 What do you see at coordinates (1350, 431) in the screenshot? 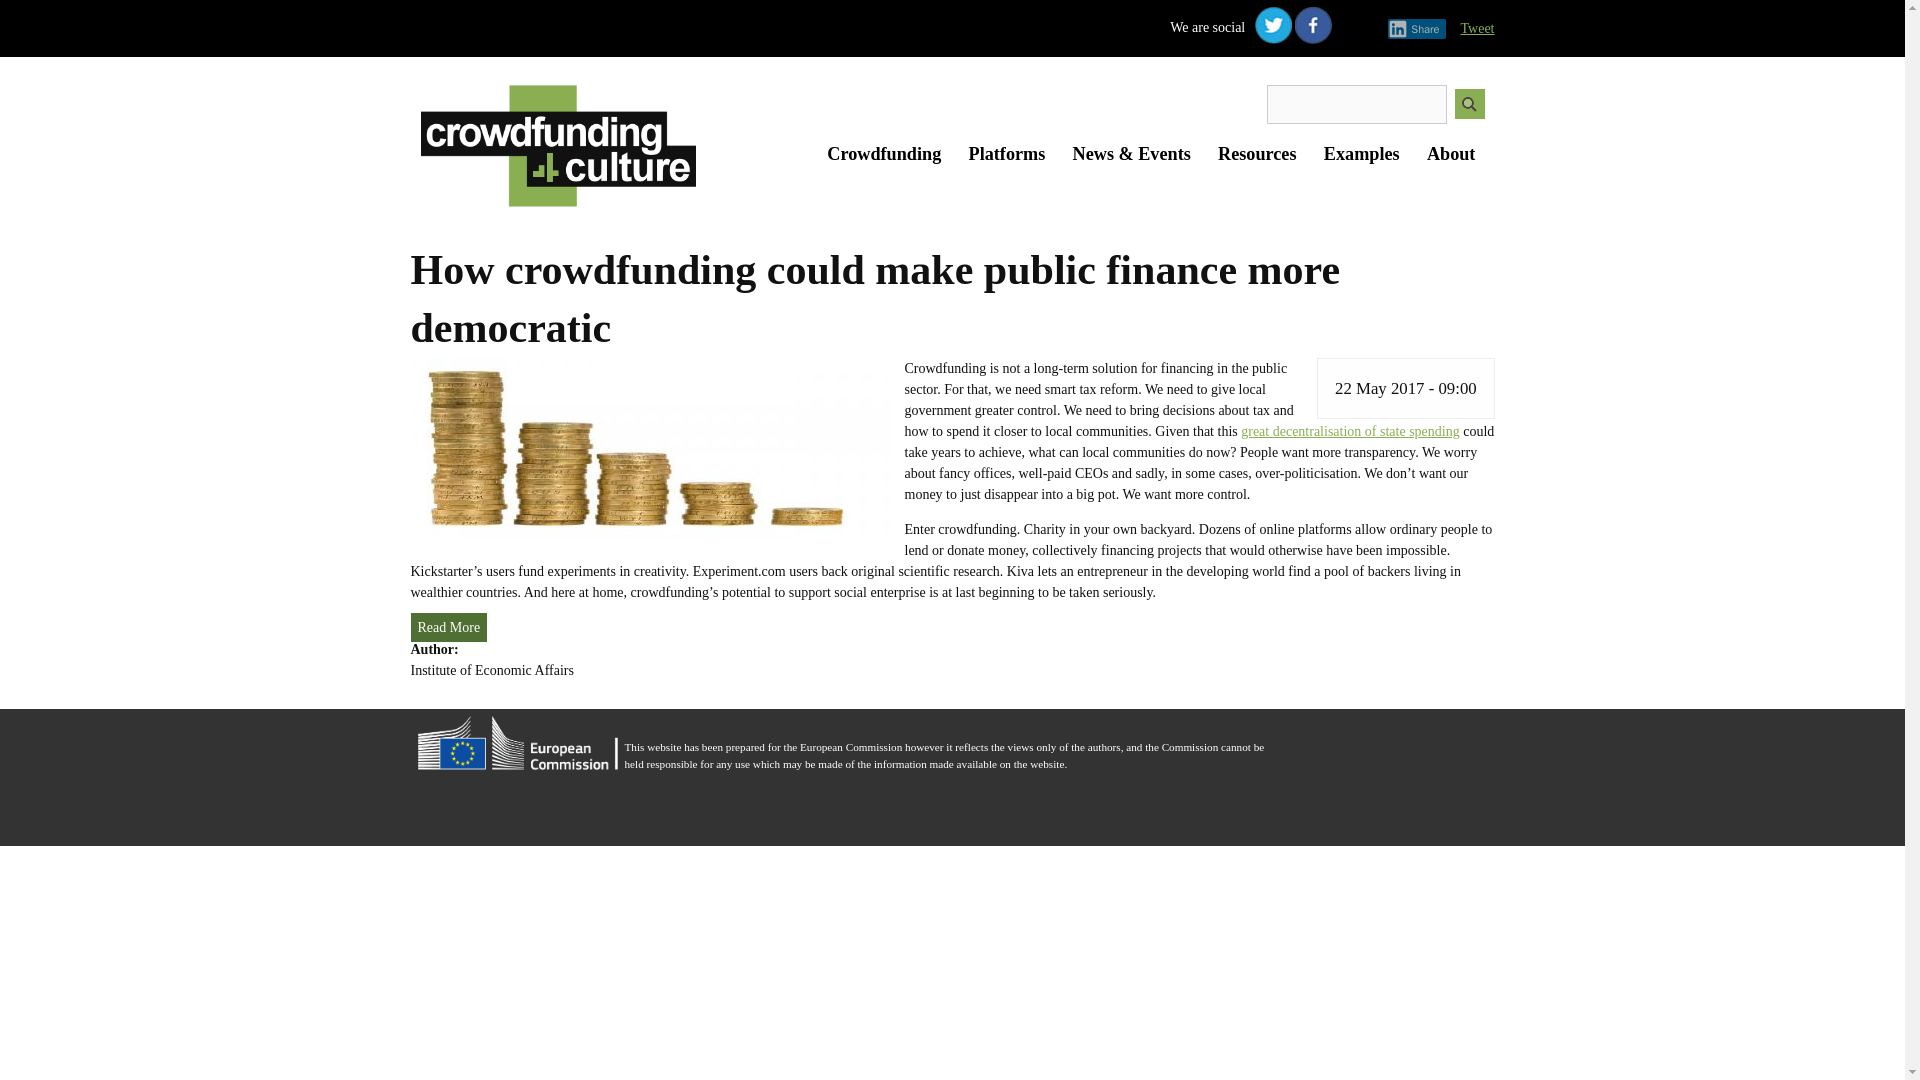
I see `great decentralisation of state spending` at bounding box center [1350, 431].